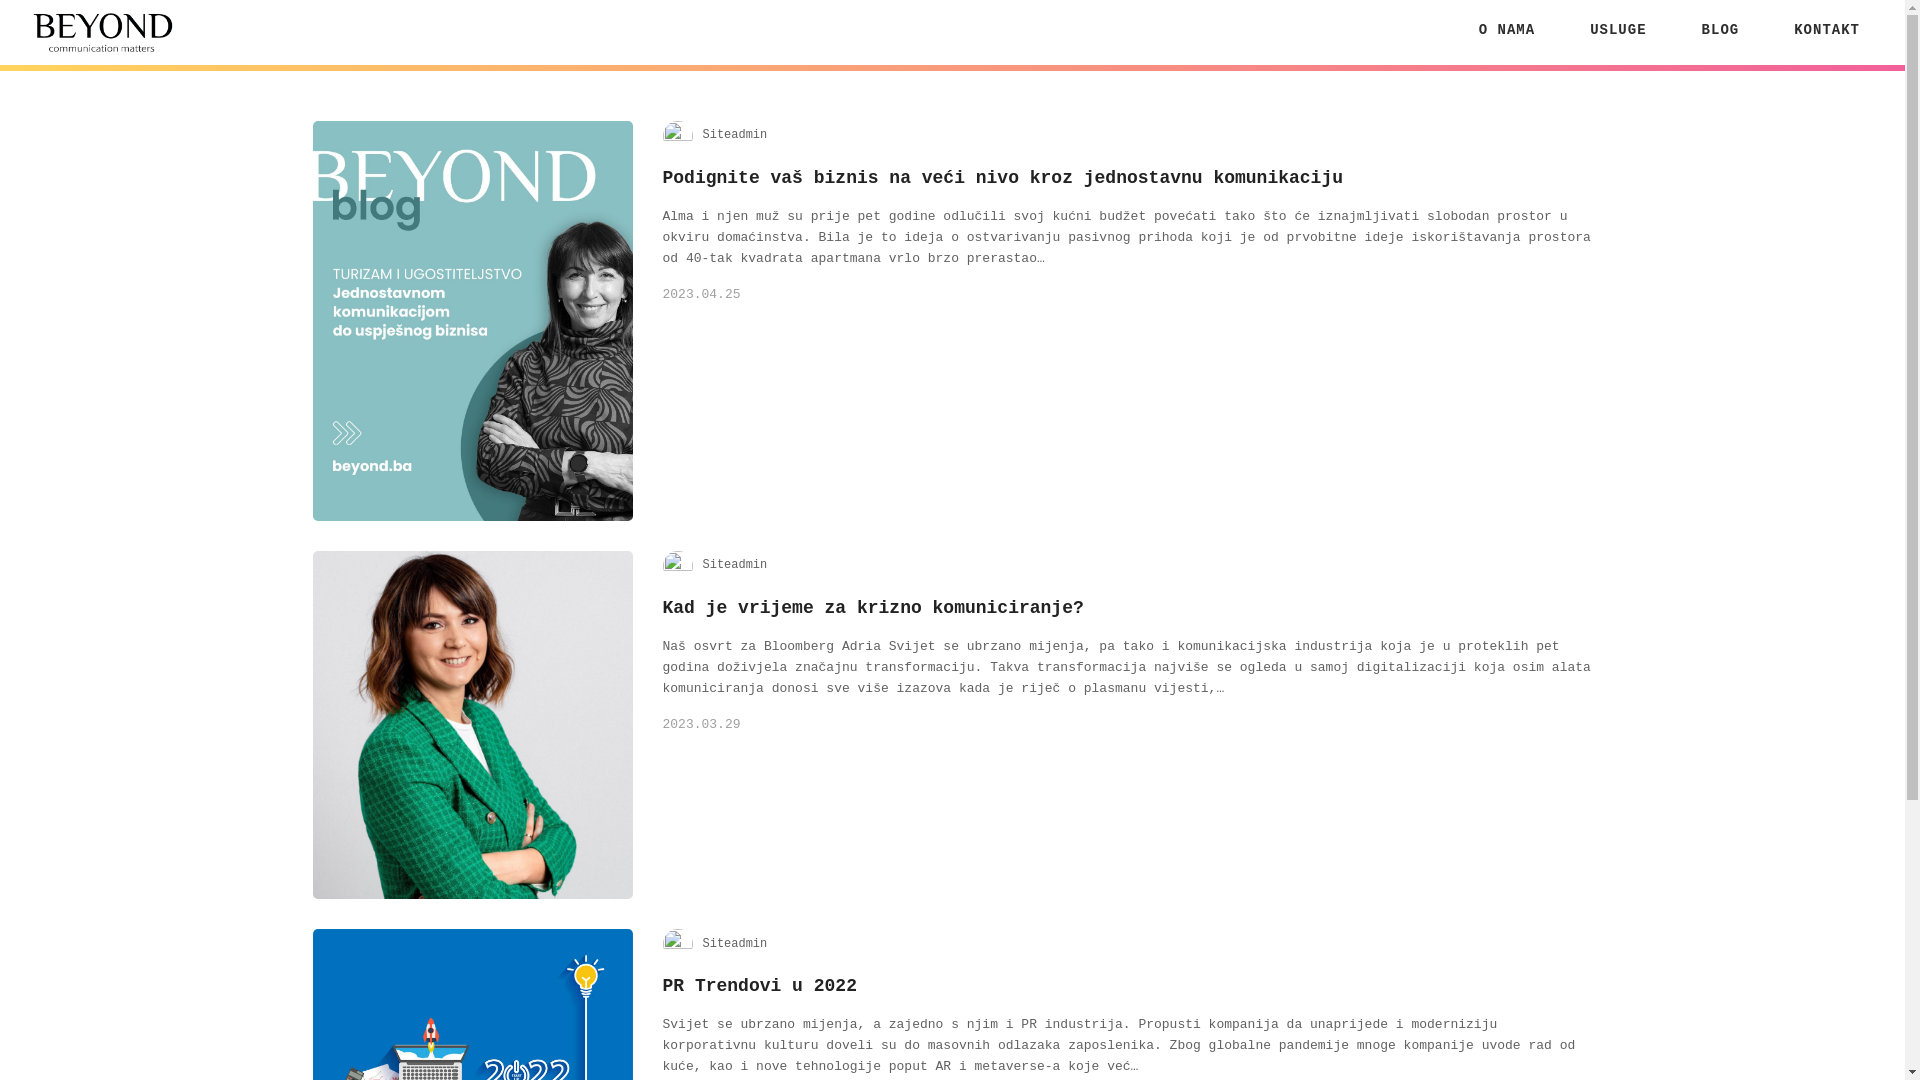 This screenshot has width=1920, height=1080. Describe the element at coordinates (734, 565) in the screenshot. I see `Siteadmin` at that location.